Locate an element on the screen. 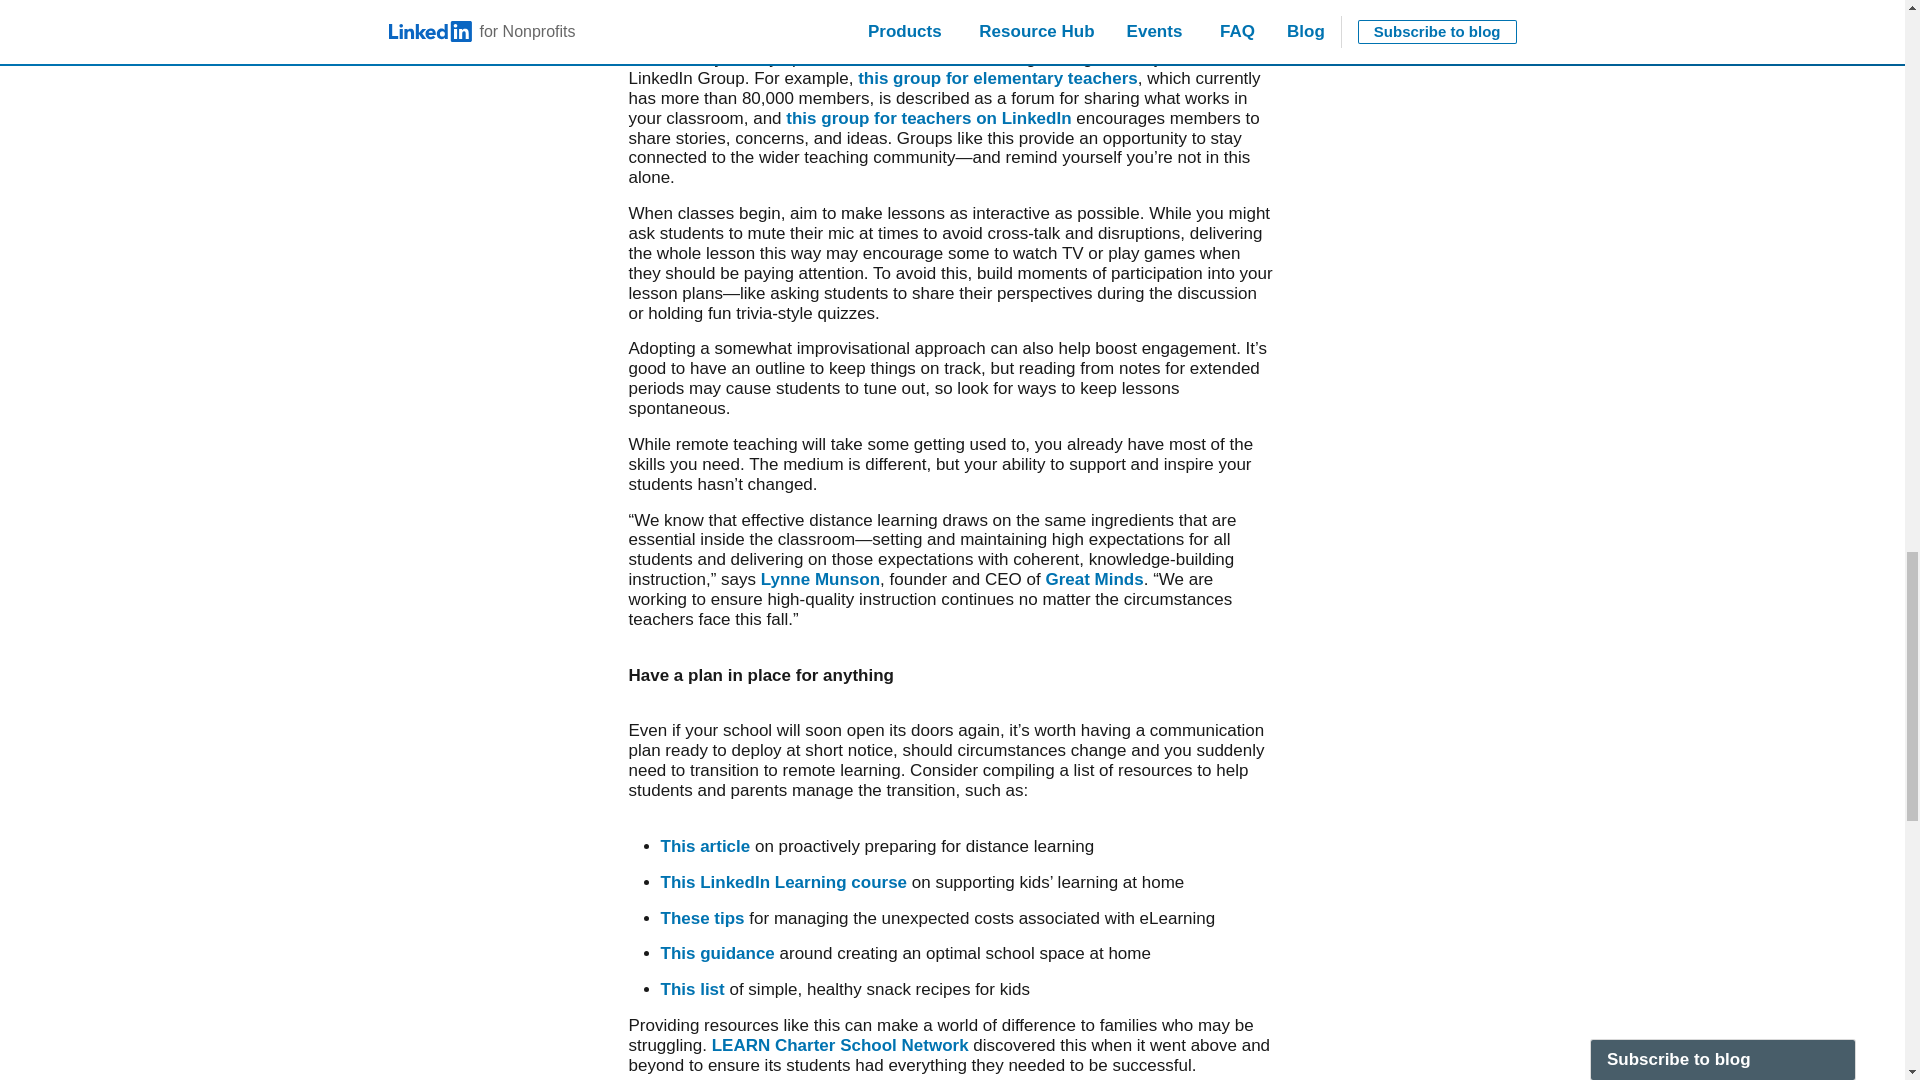 This screenshot has height=1080, width=1920. this group for teachers on LinkedIn is located at coordinates (928, 118).